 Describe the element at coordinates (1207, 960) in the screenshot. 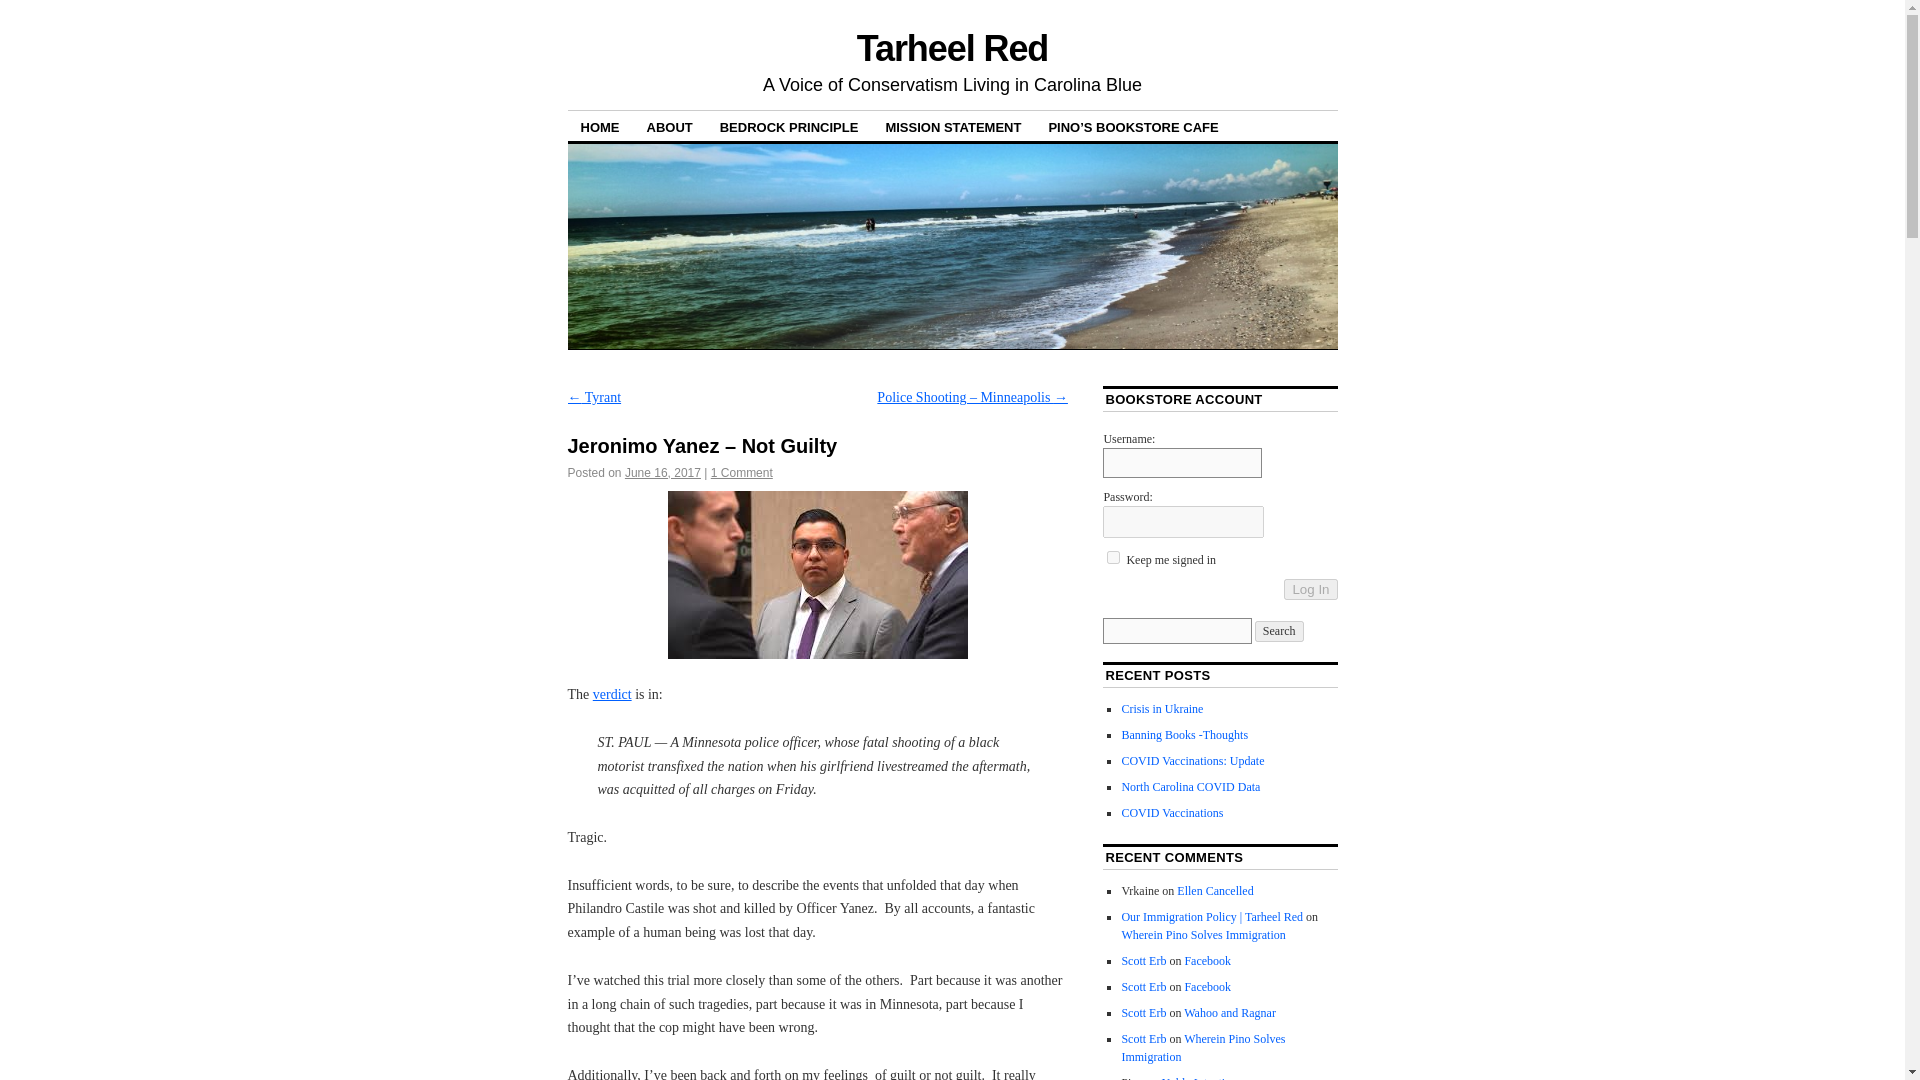

I see `Facebook` at that location.